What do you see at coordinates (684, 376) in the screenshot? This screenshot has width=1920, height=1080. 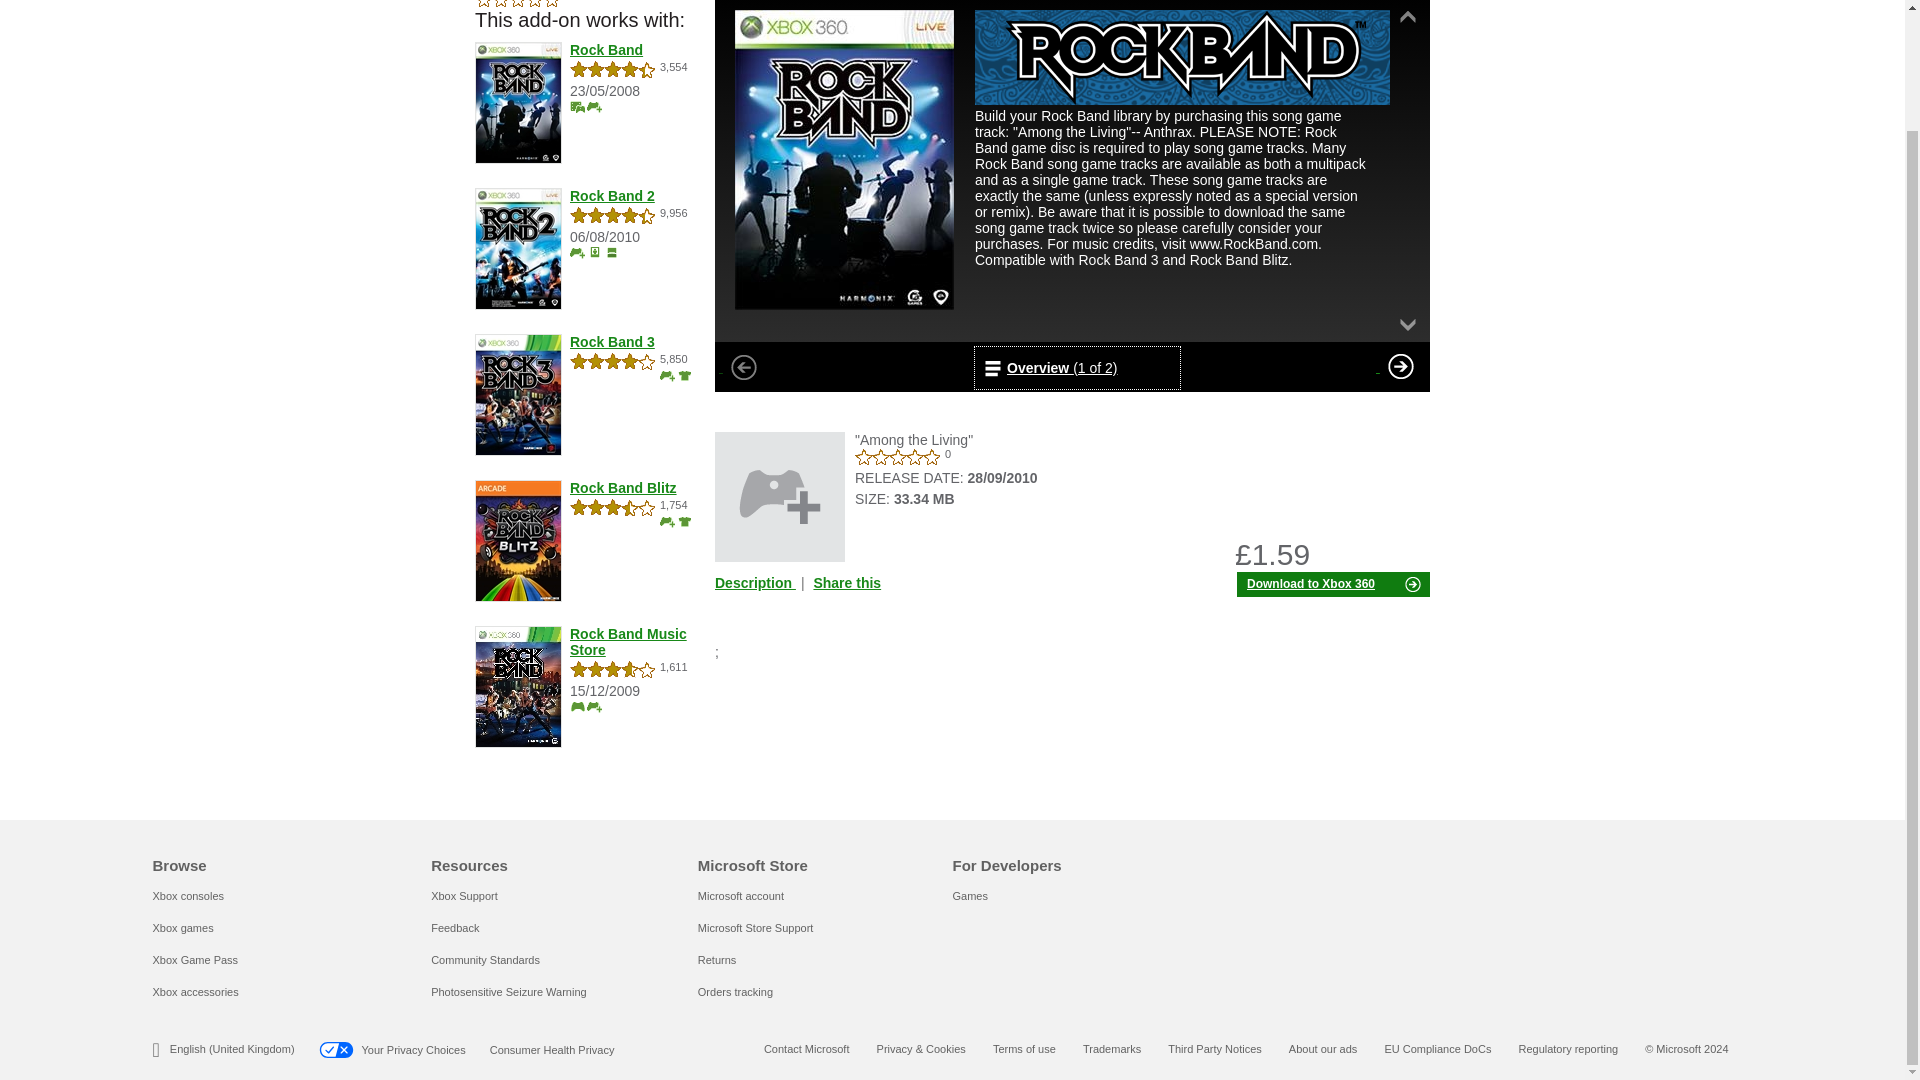 I see `Avatar Items` at bounding box center [684, 376].